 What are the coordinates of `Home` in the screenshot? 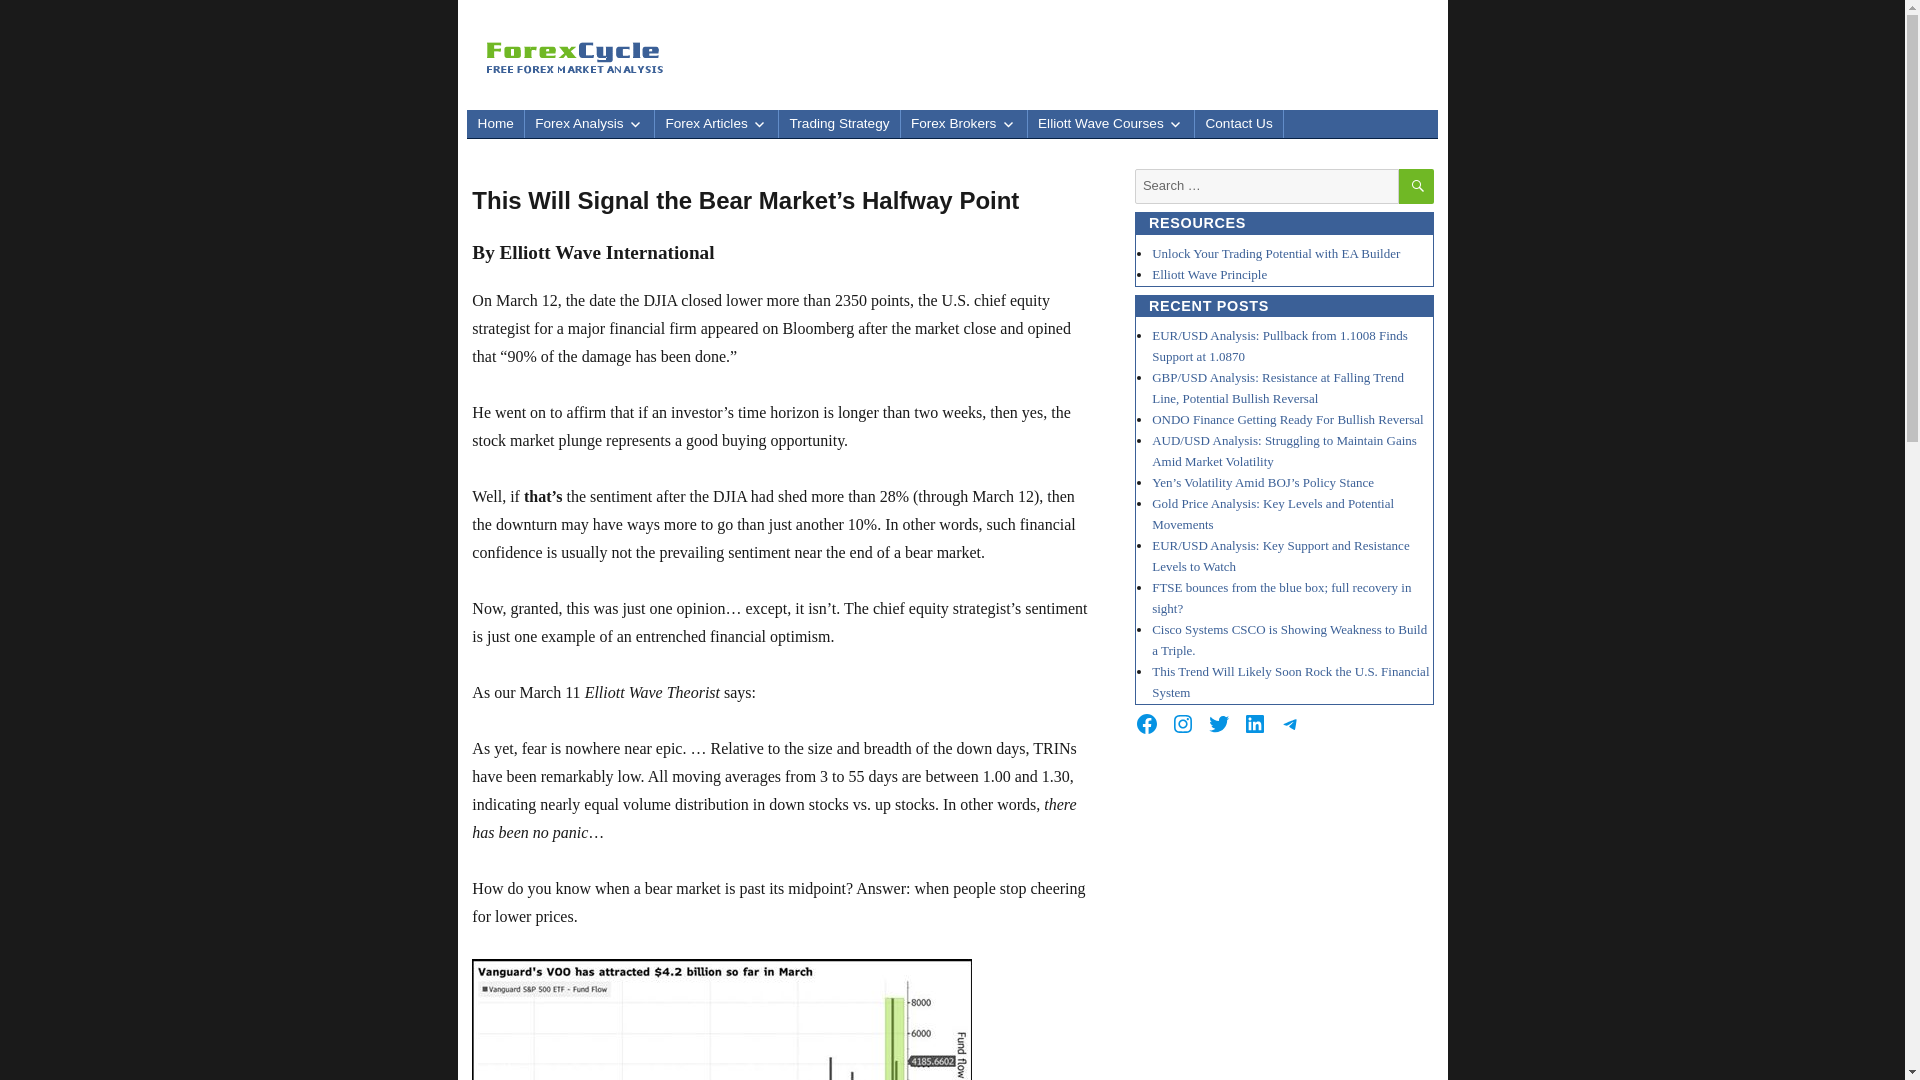 It's located at (495, 124).